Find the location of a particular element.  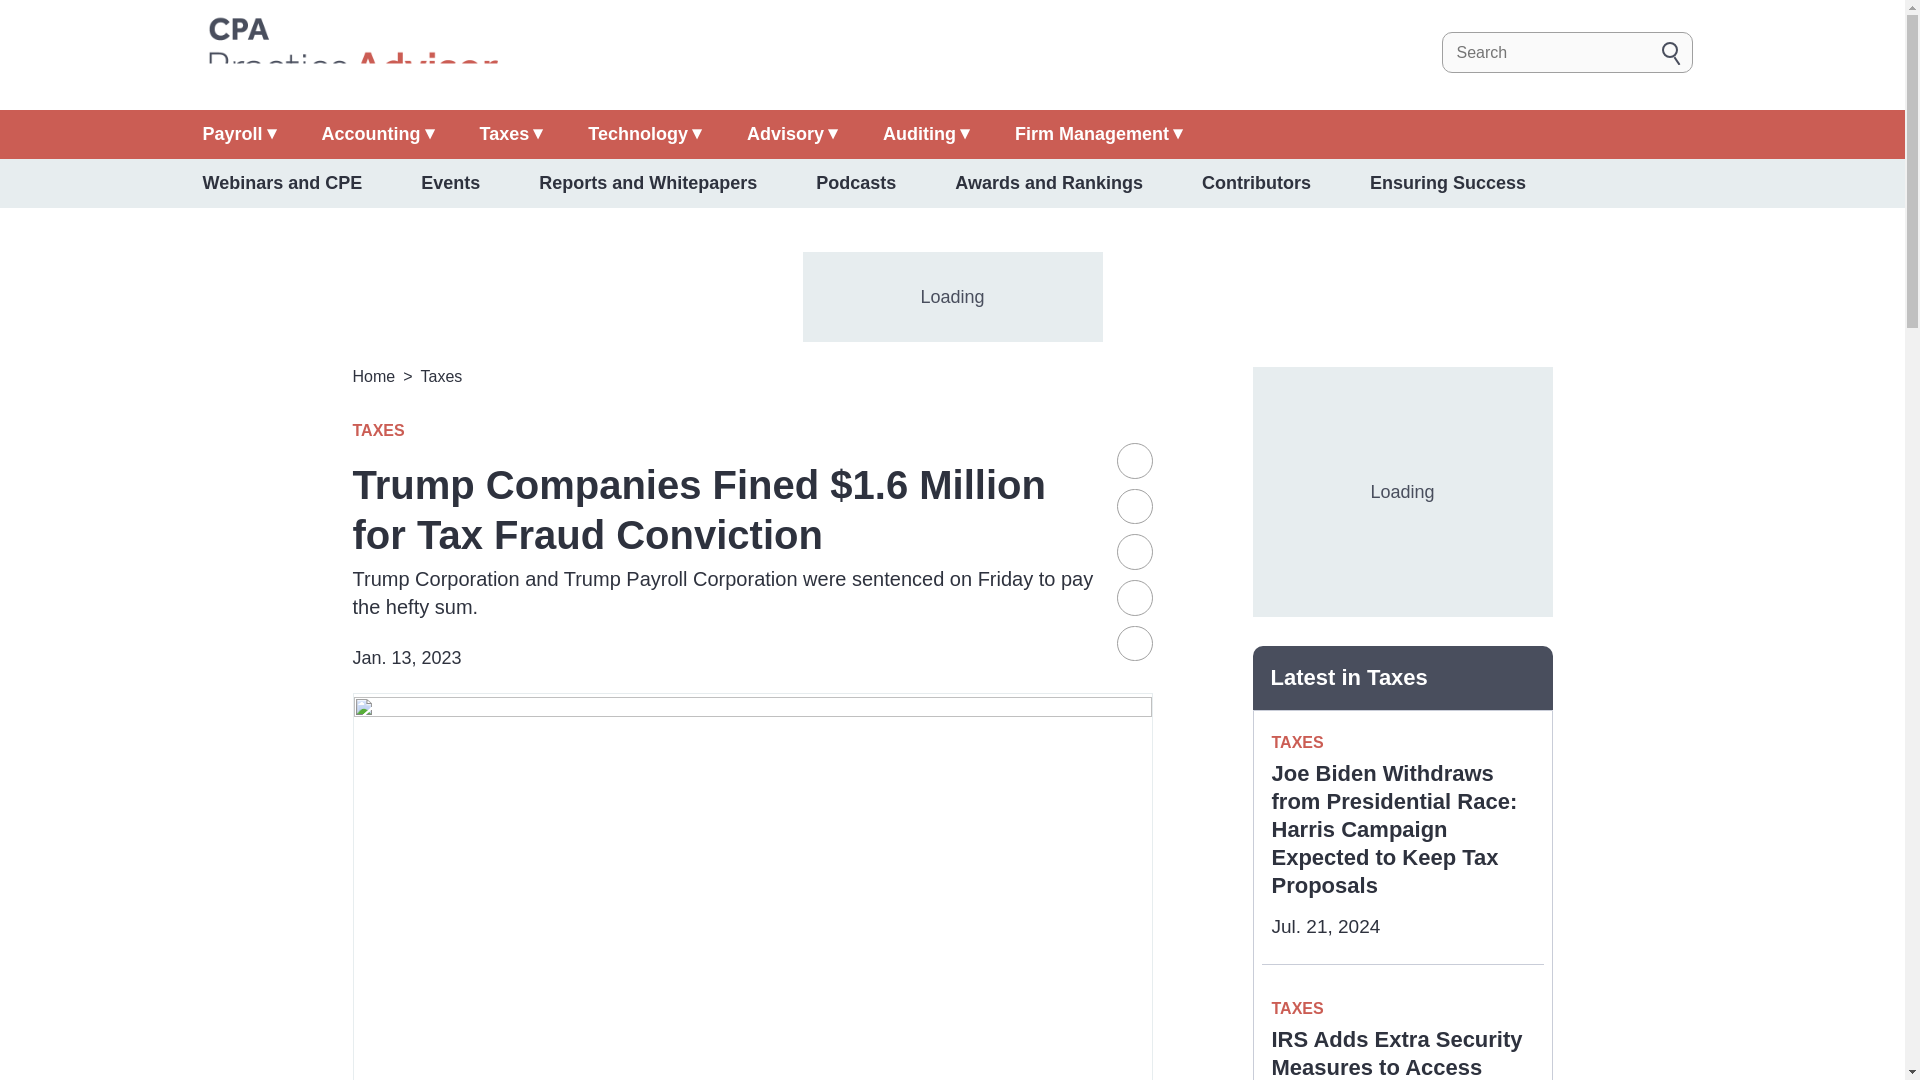

Payroll is located at coordinates (238, 134).